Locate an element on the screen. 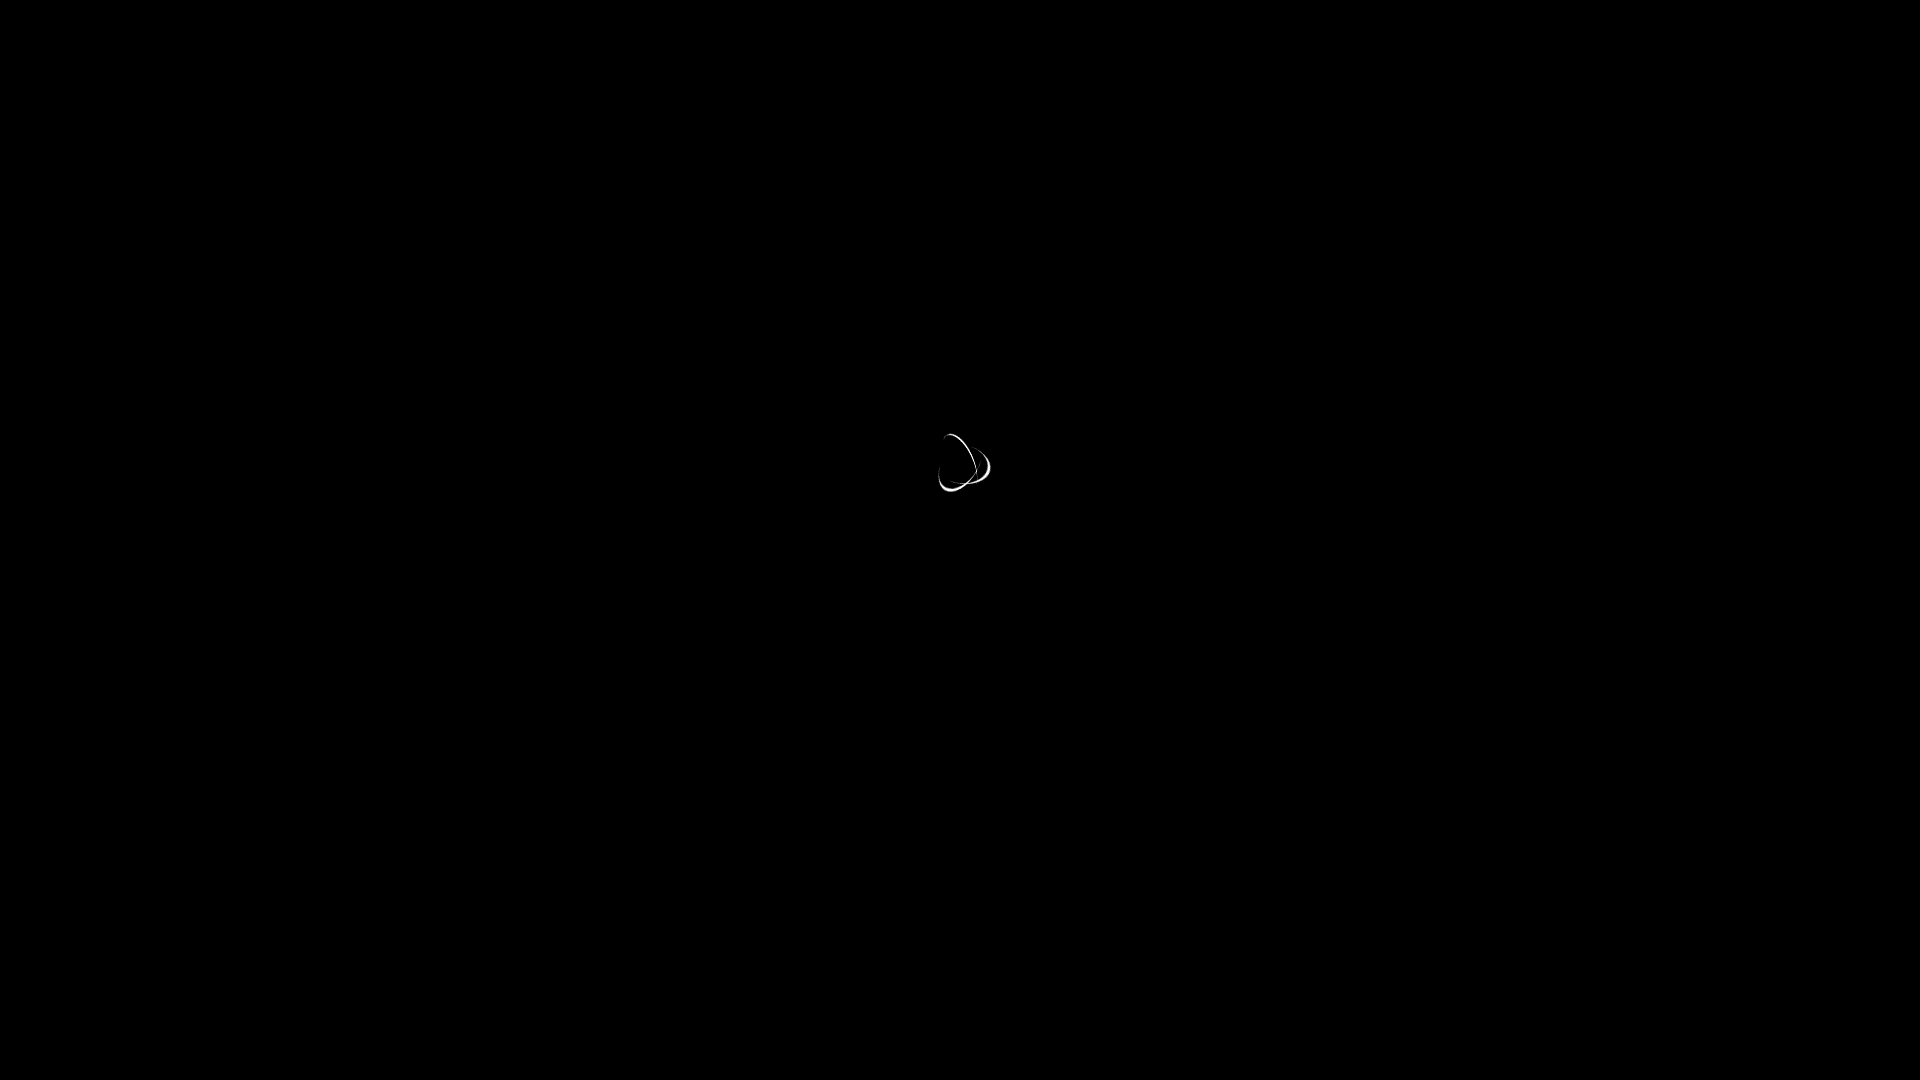  LiveInternet is located at coordinates (0, 8).